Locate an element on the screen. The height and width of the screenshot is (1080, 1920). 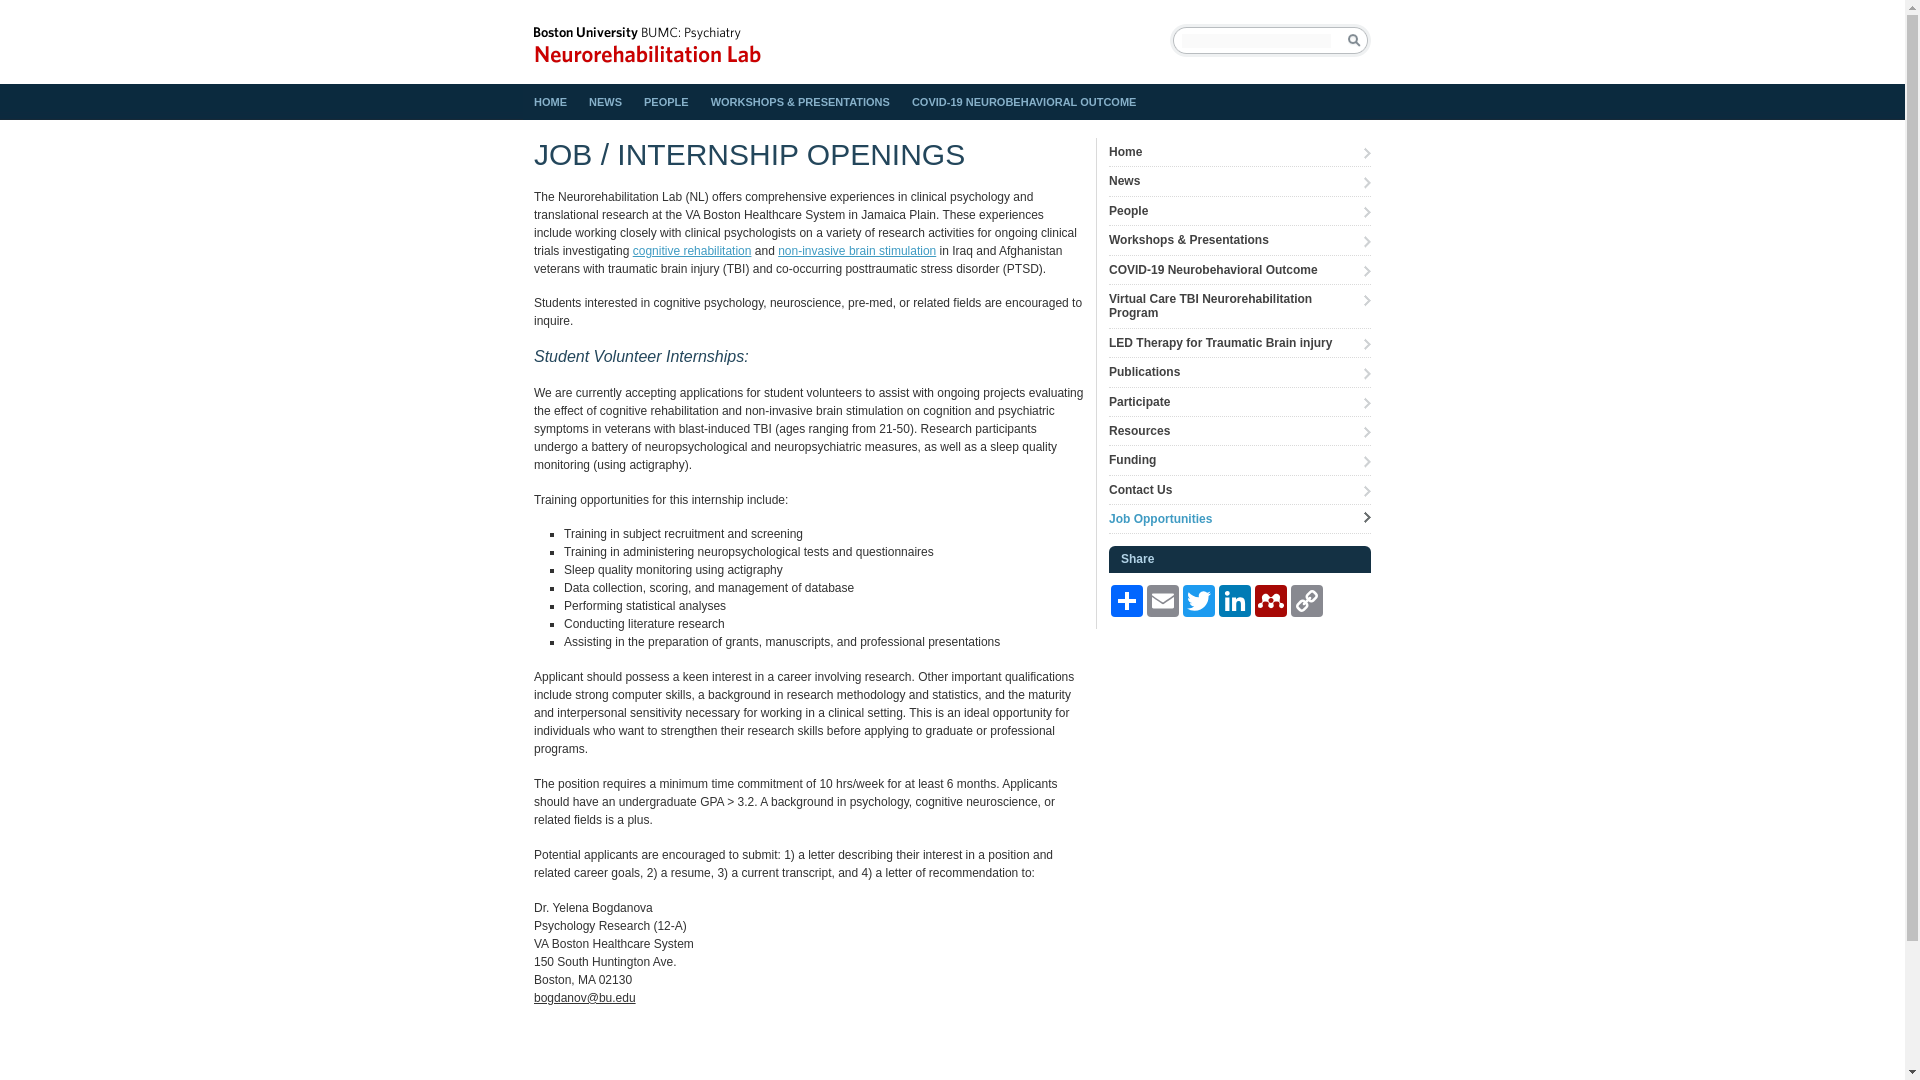
NEWS is located at coordinates (605, 102).